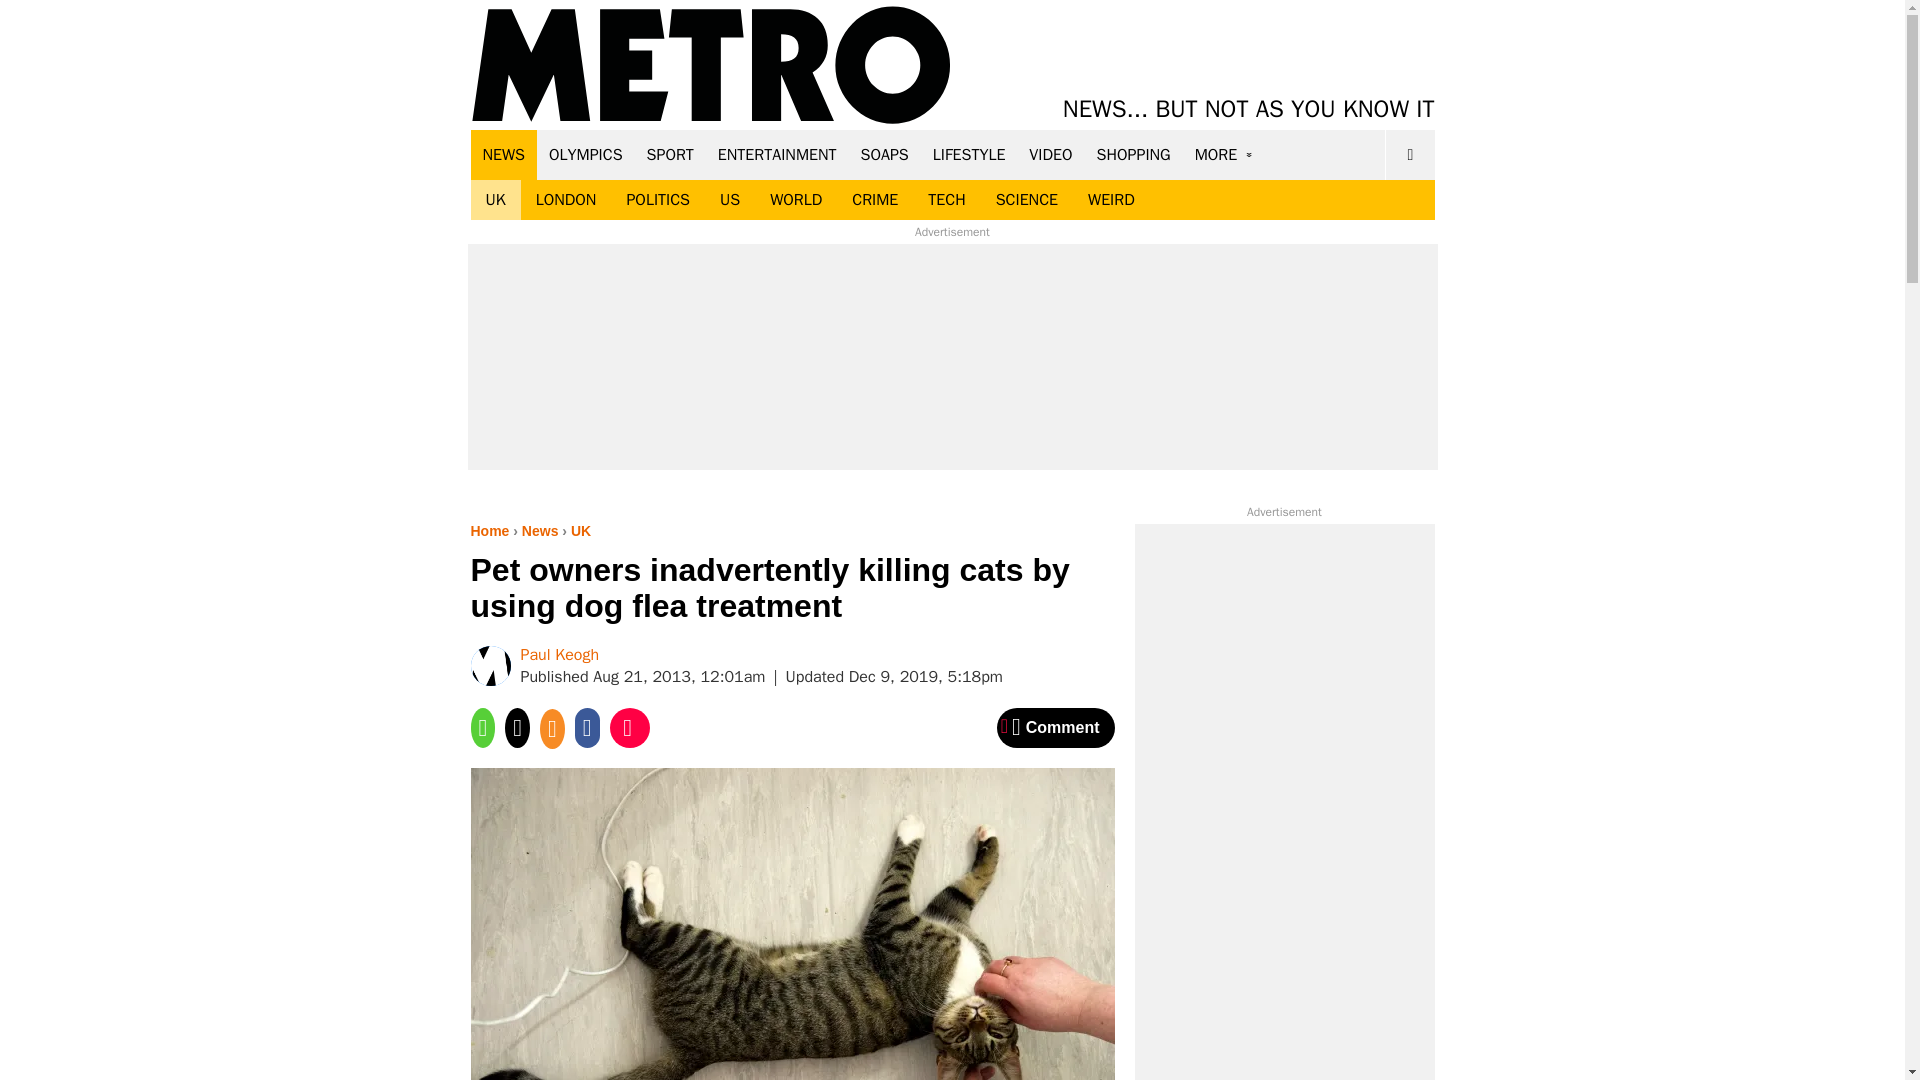 The width and height of the screenshot is (1920, 1080). What do you see at coordinates (777, 154) in the screenshot?
I see `ENTERTAINMENT` at bounding box center [777, 154].